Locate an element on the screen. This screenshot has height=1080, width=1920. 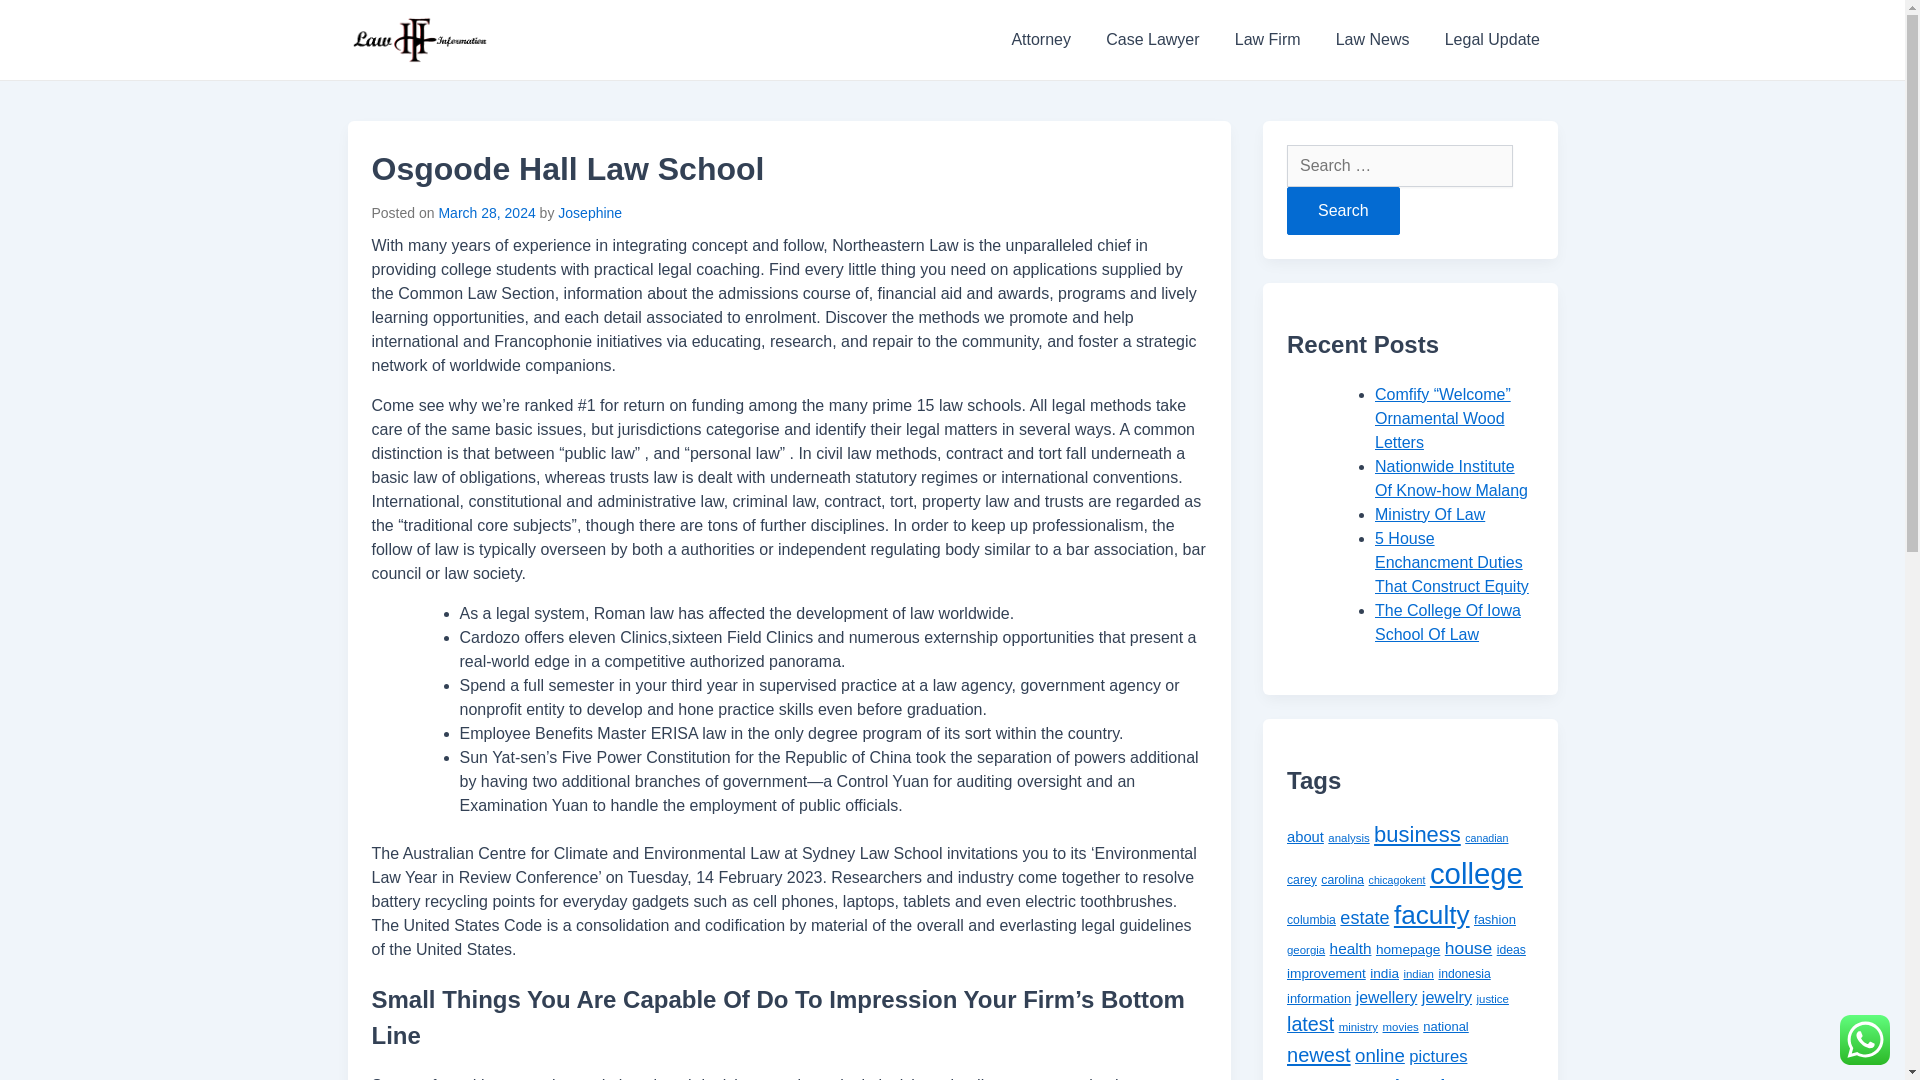
analysis is located at coordinates (1348, 837).